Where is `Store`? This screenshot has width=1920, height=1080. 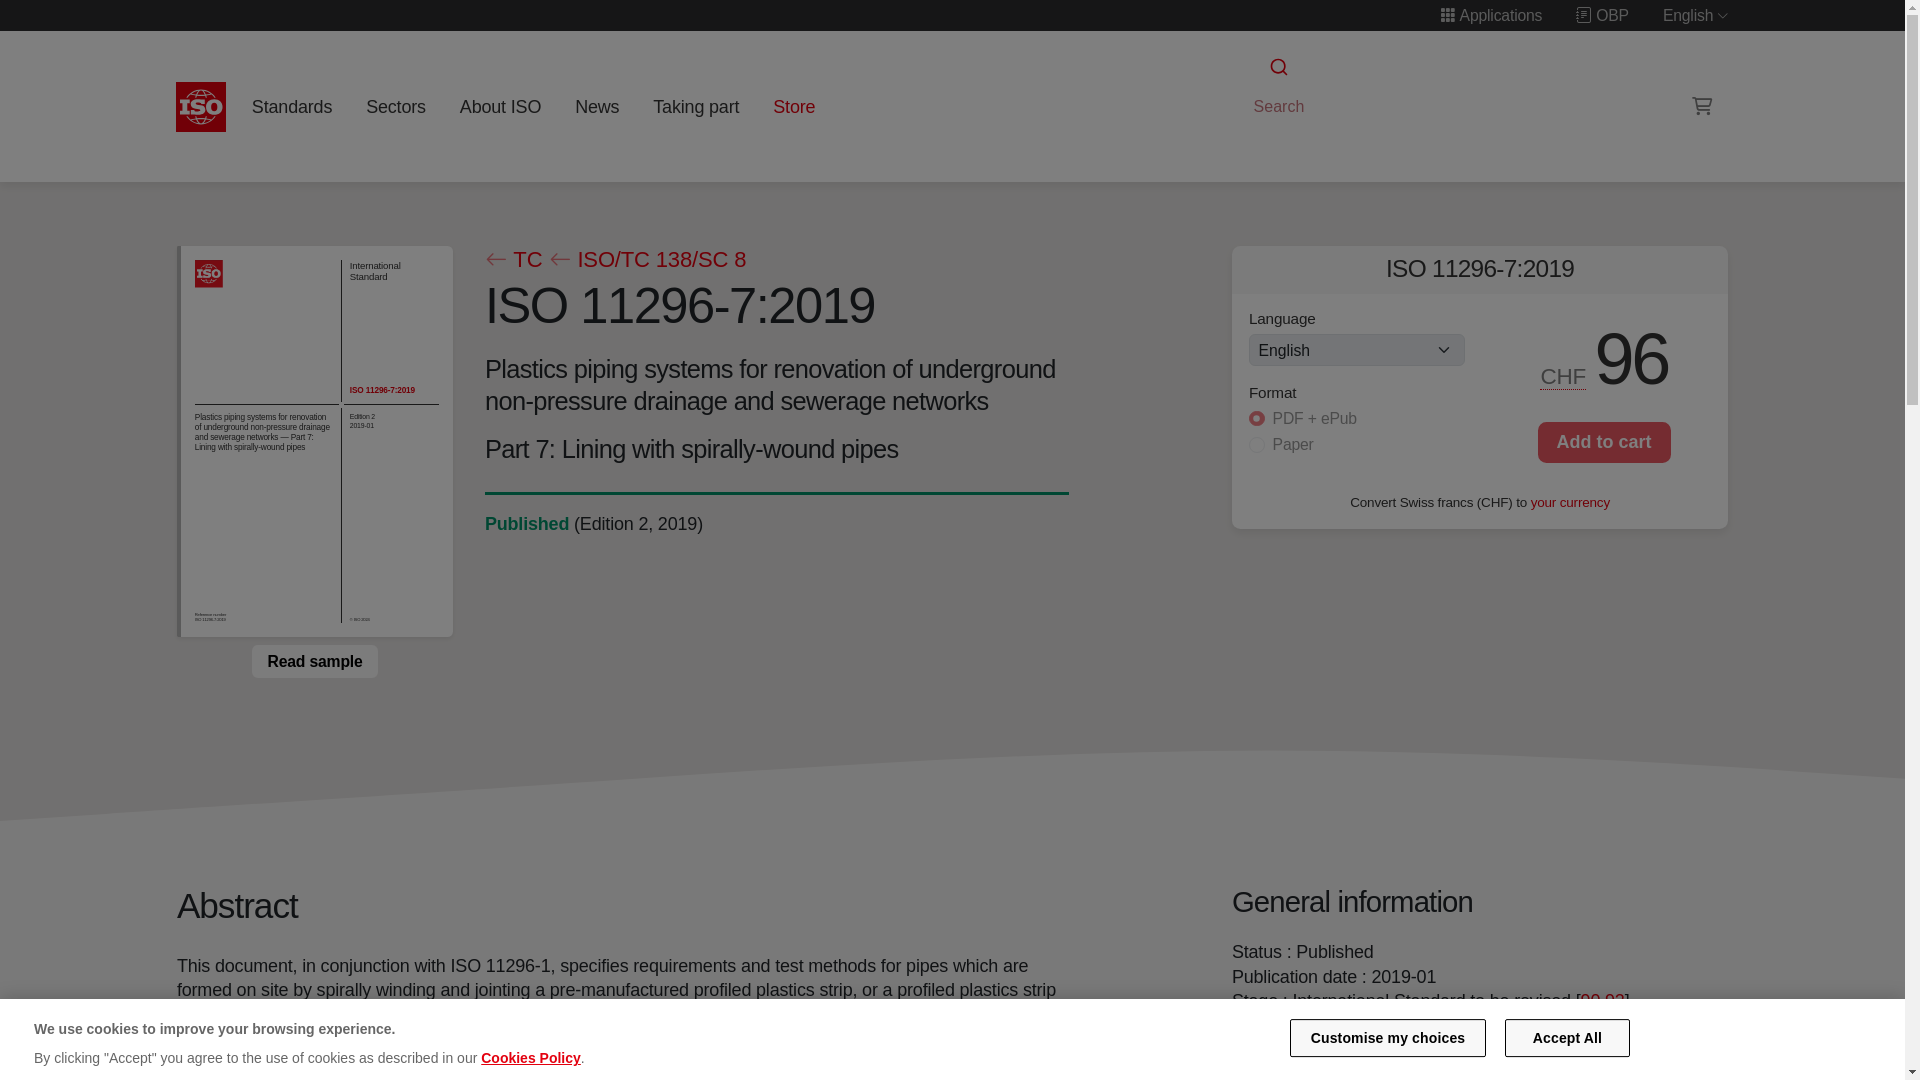
Store is located at coordinates (794, 106).